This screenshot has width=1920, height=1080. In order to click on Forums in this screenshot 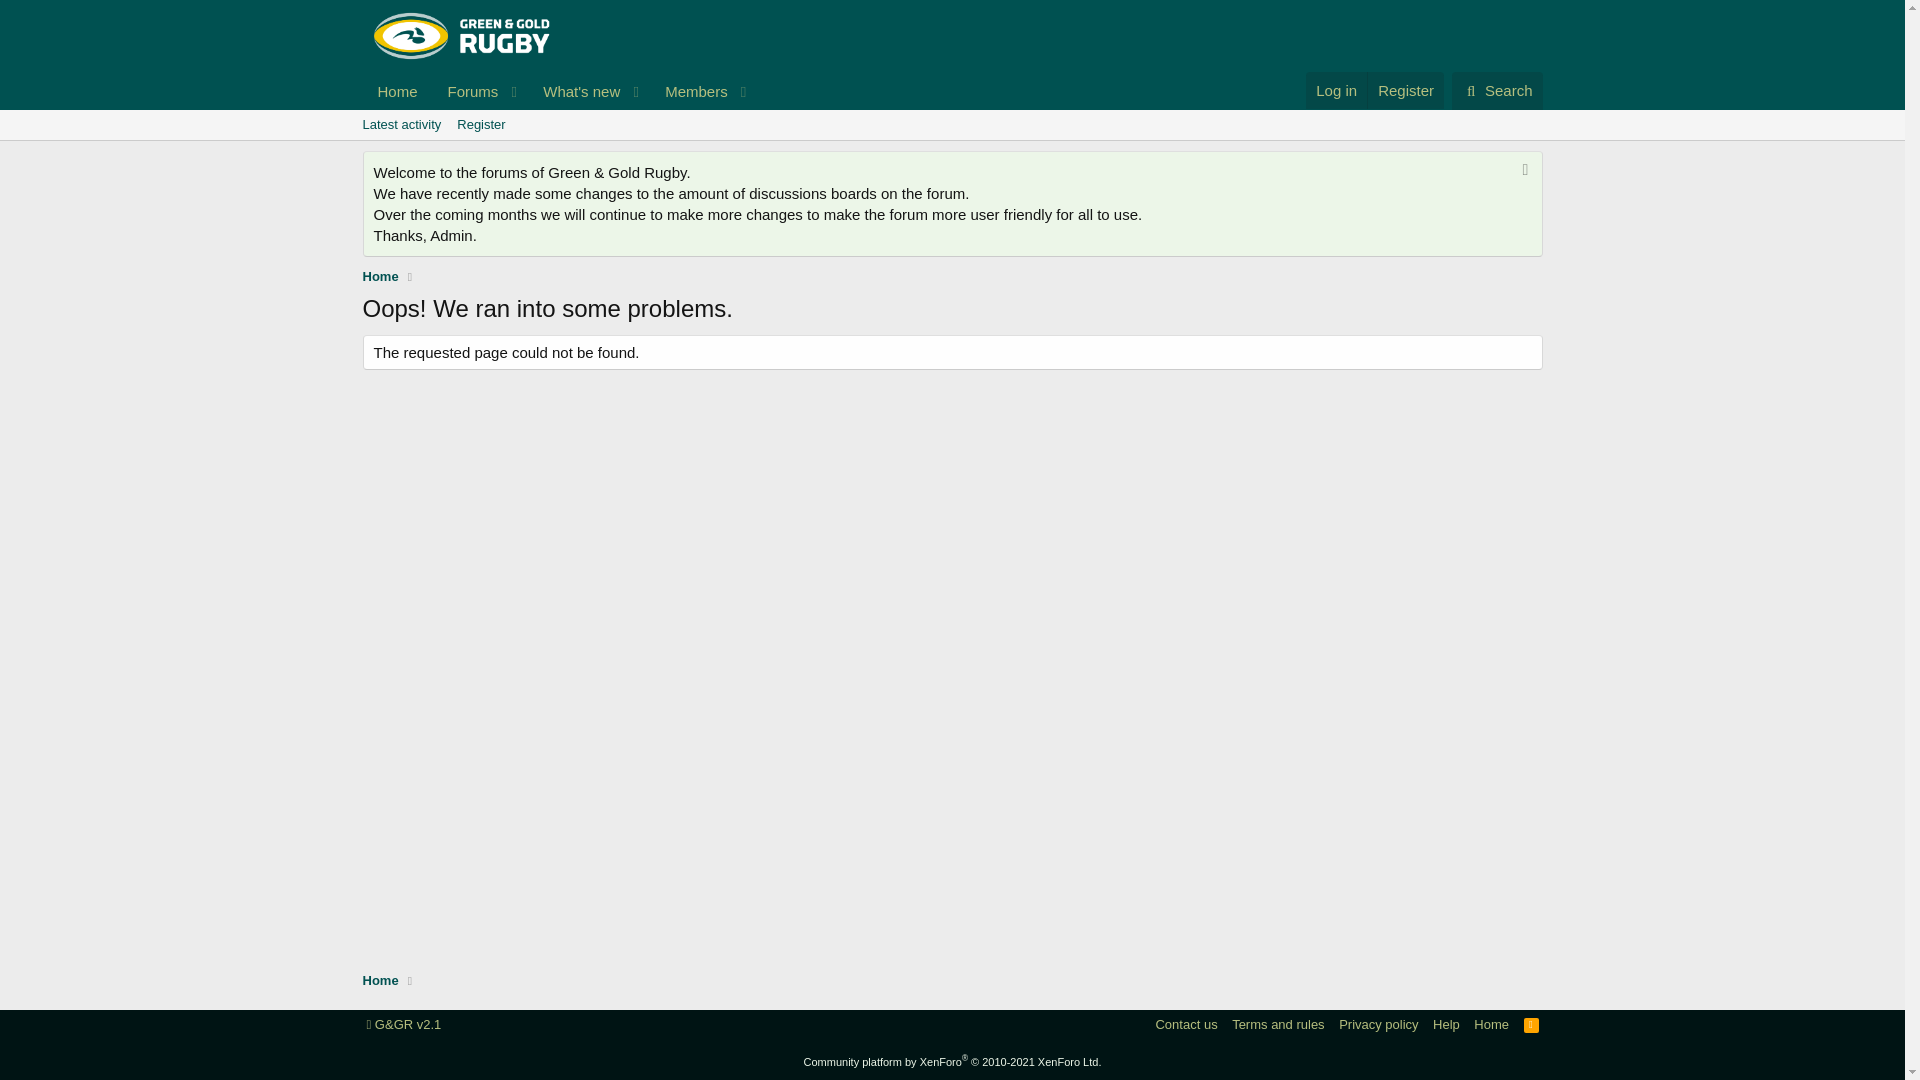, I will do `click(380, 980)`.